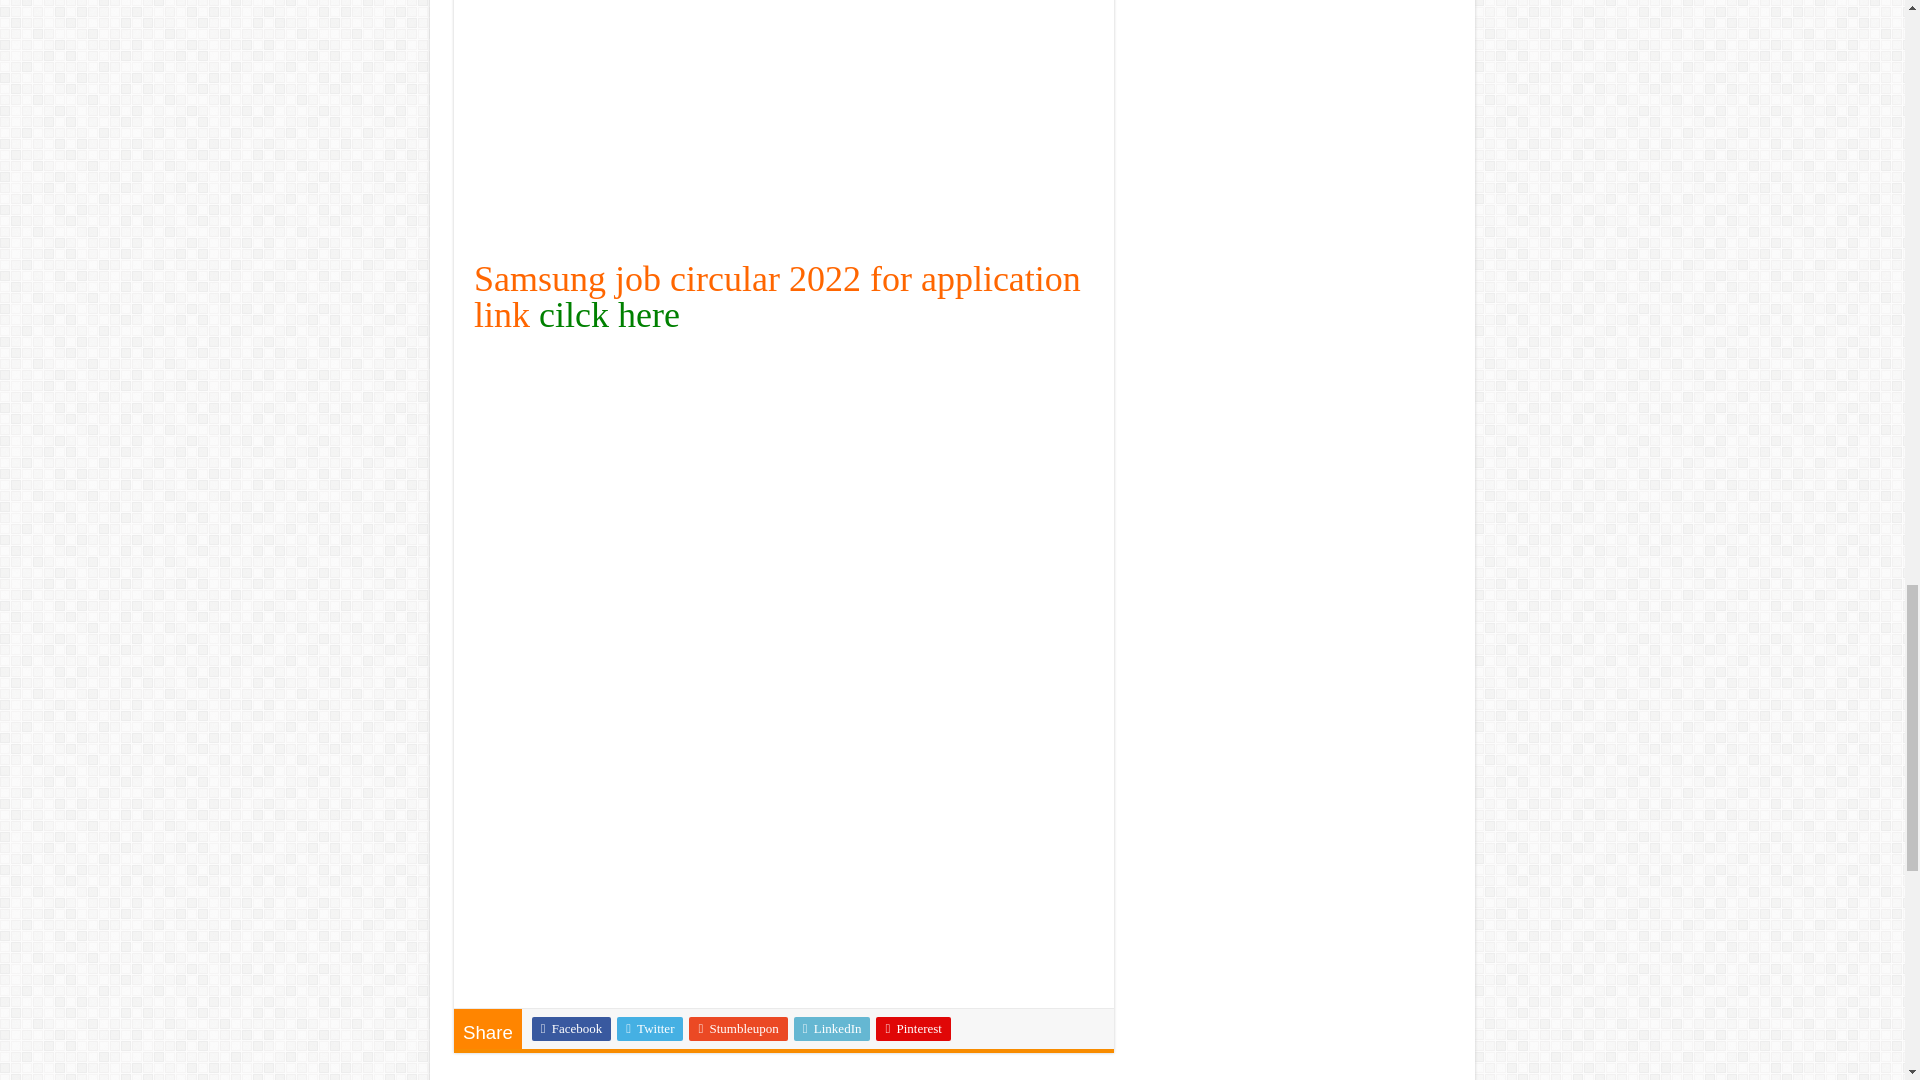  Describe the element at coordinates (572, 1029) in the screenshot. I see `Facebook` at that location.